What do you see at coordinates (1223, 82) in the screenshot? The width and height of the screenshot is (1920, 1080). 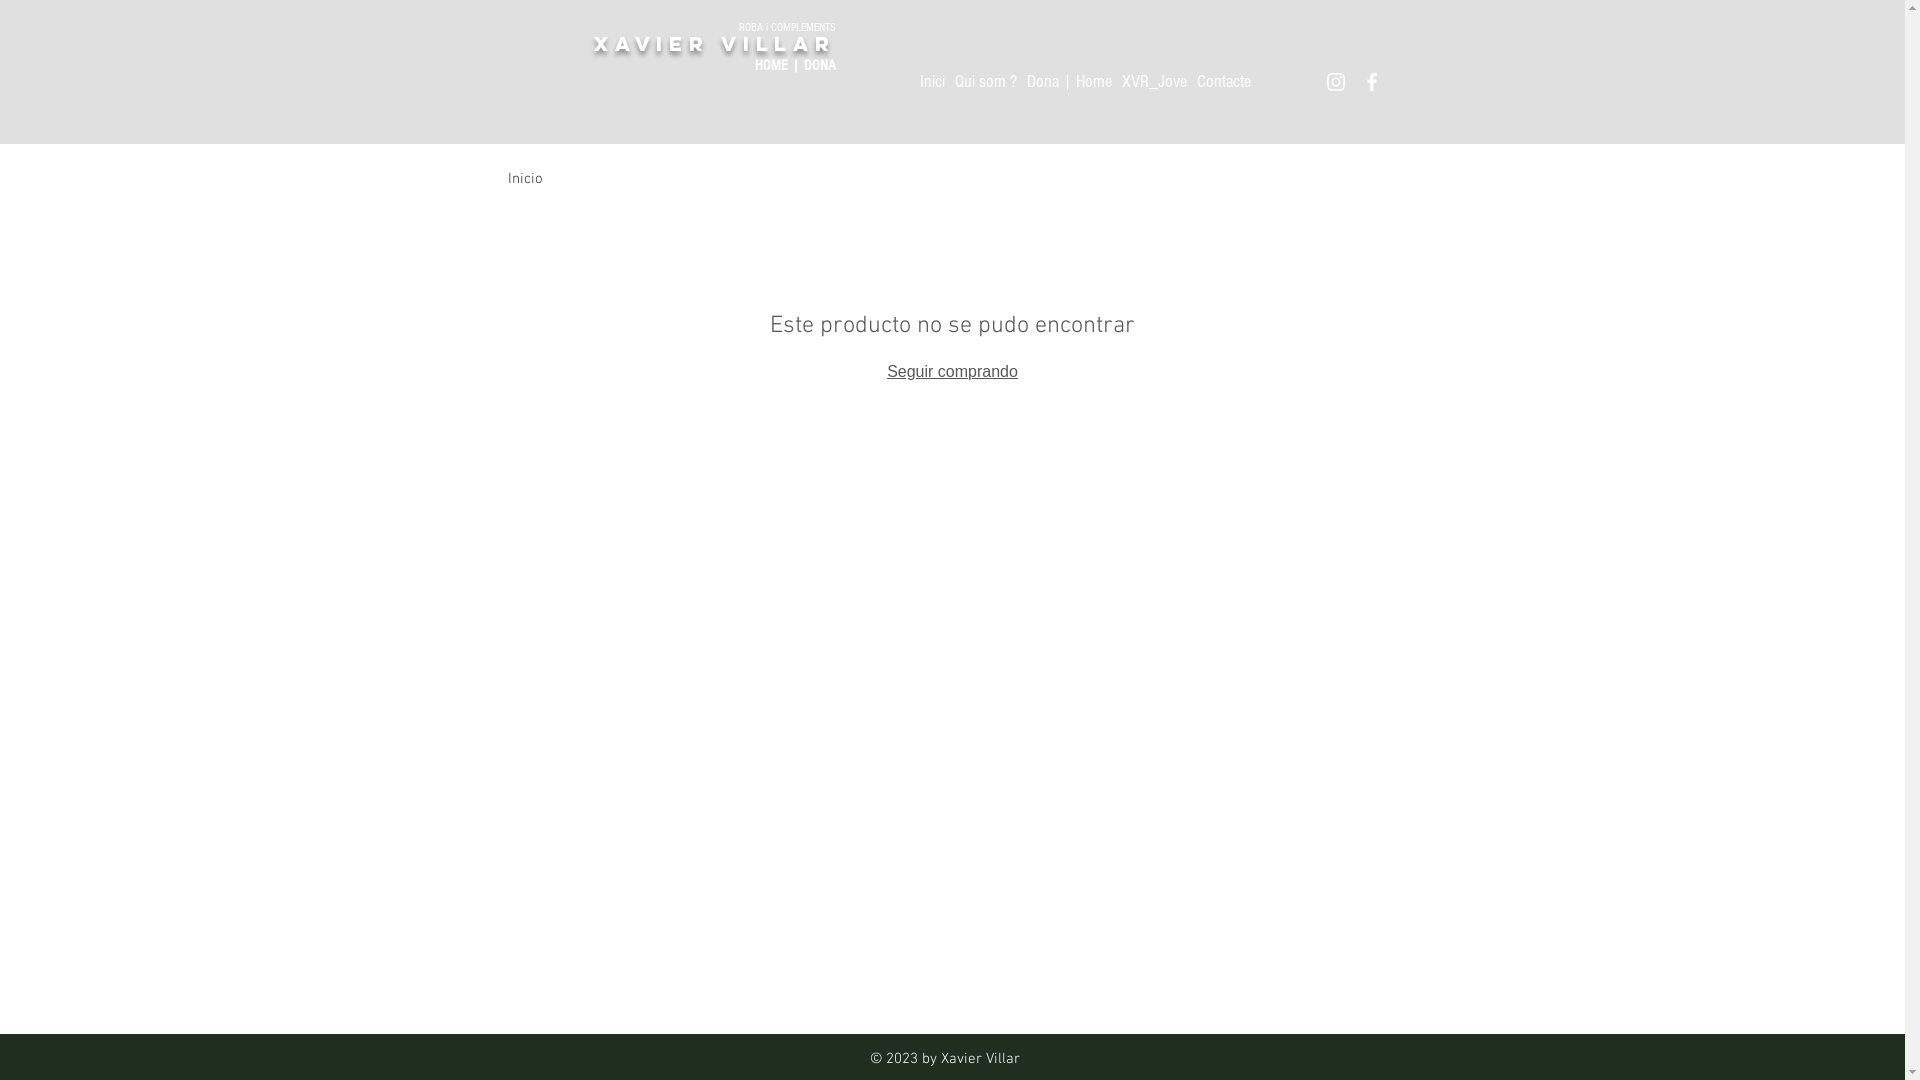 I see `Contacte` at bounding box center [1223, 82].